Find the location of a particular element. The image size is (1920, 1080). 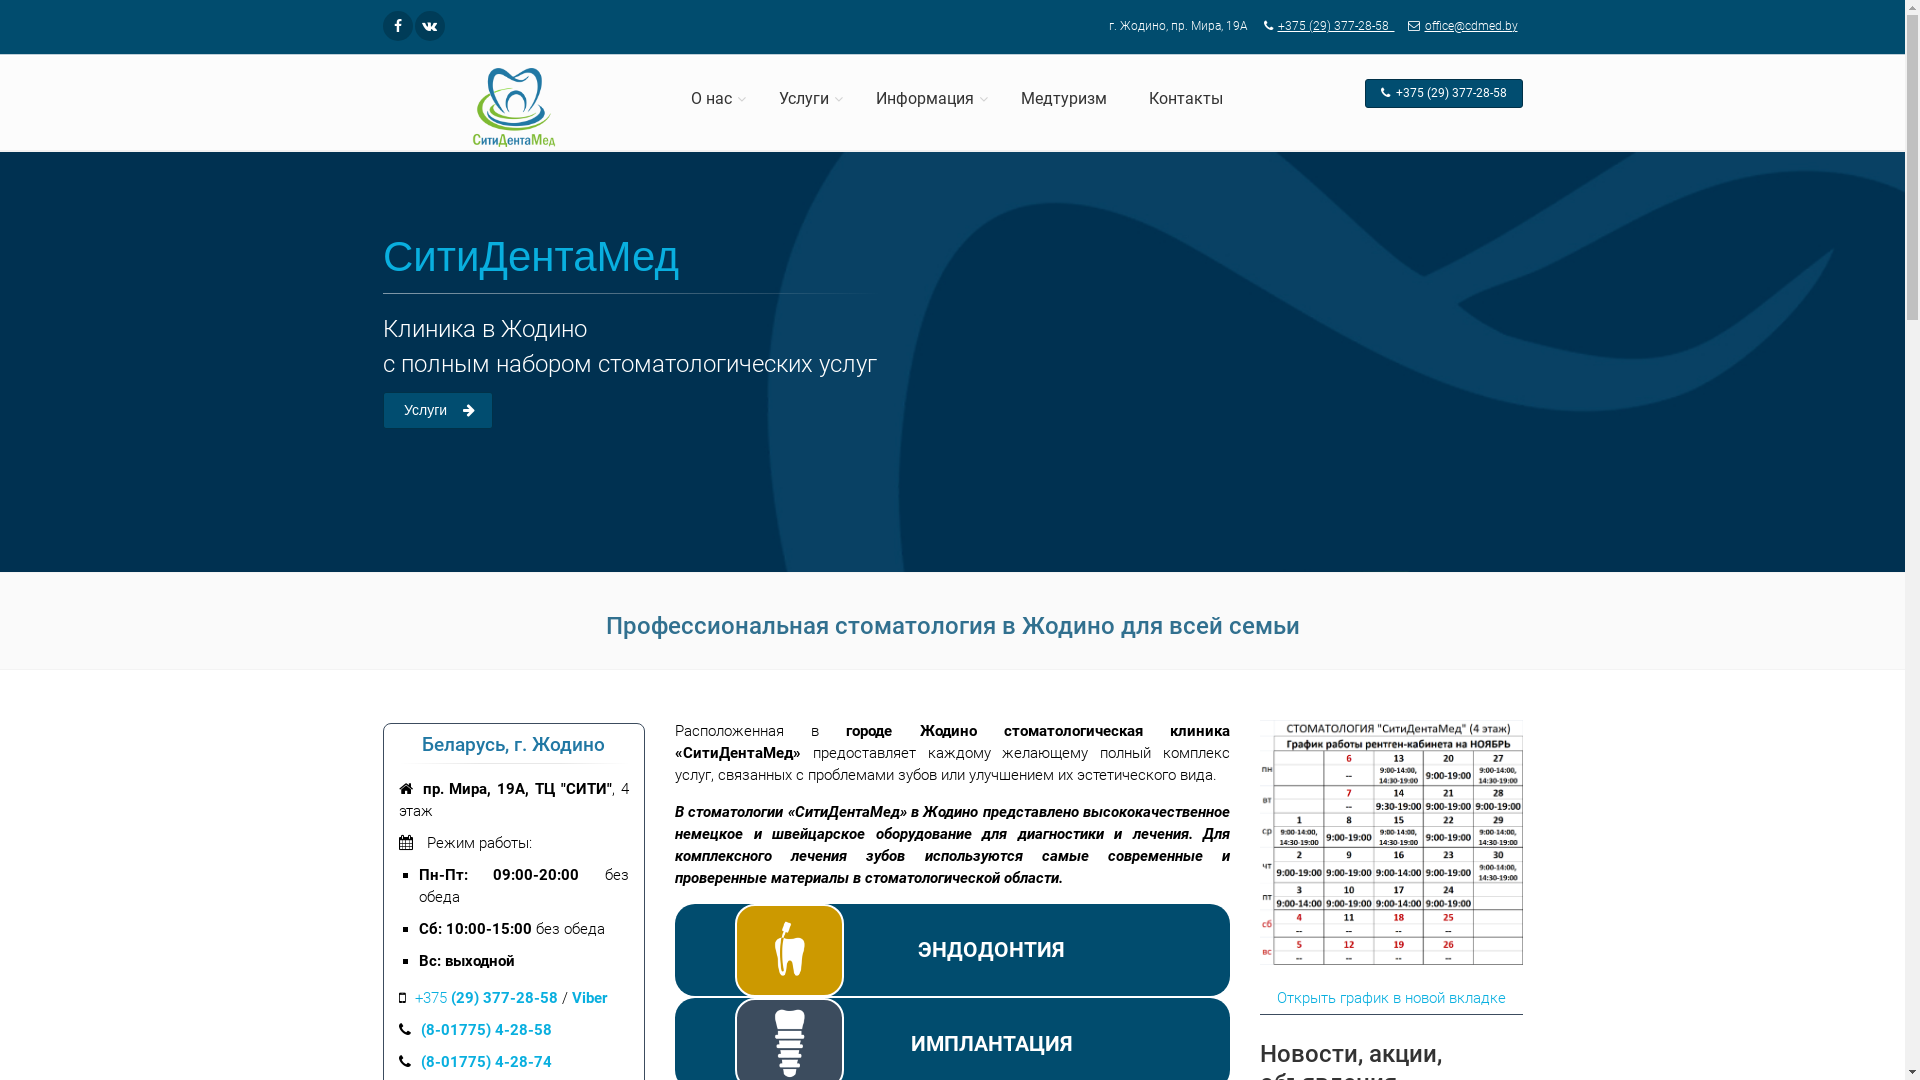

  +375 (29) 377-28-58 is located at coordinates (1443, 94).